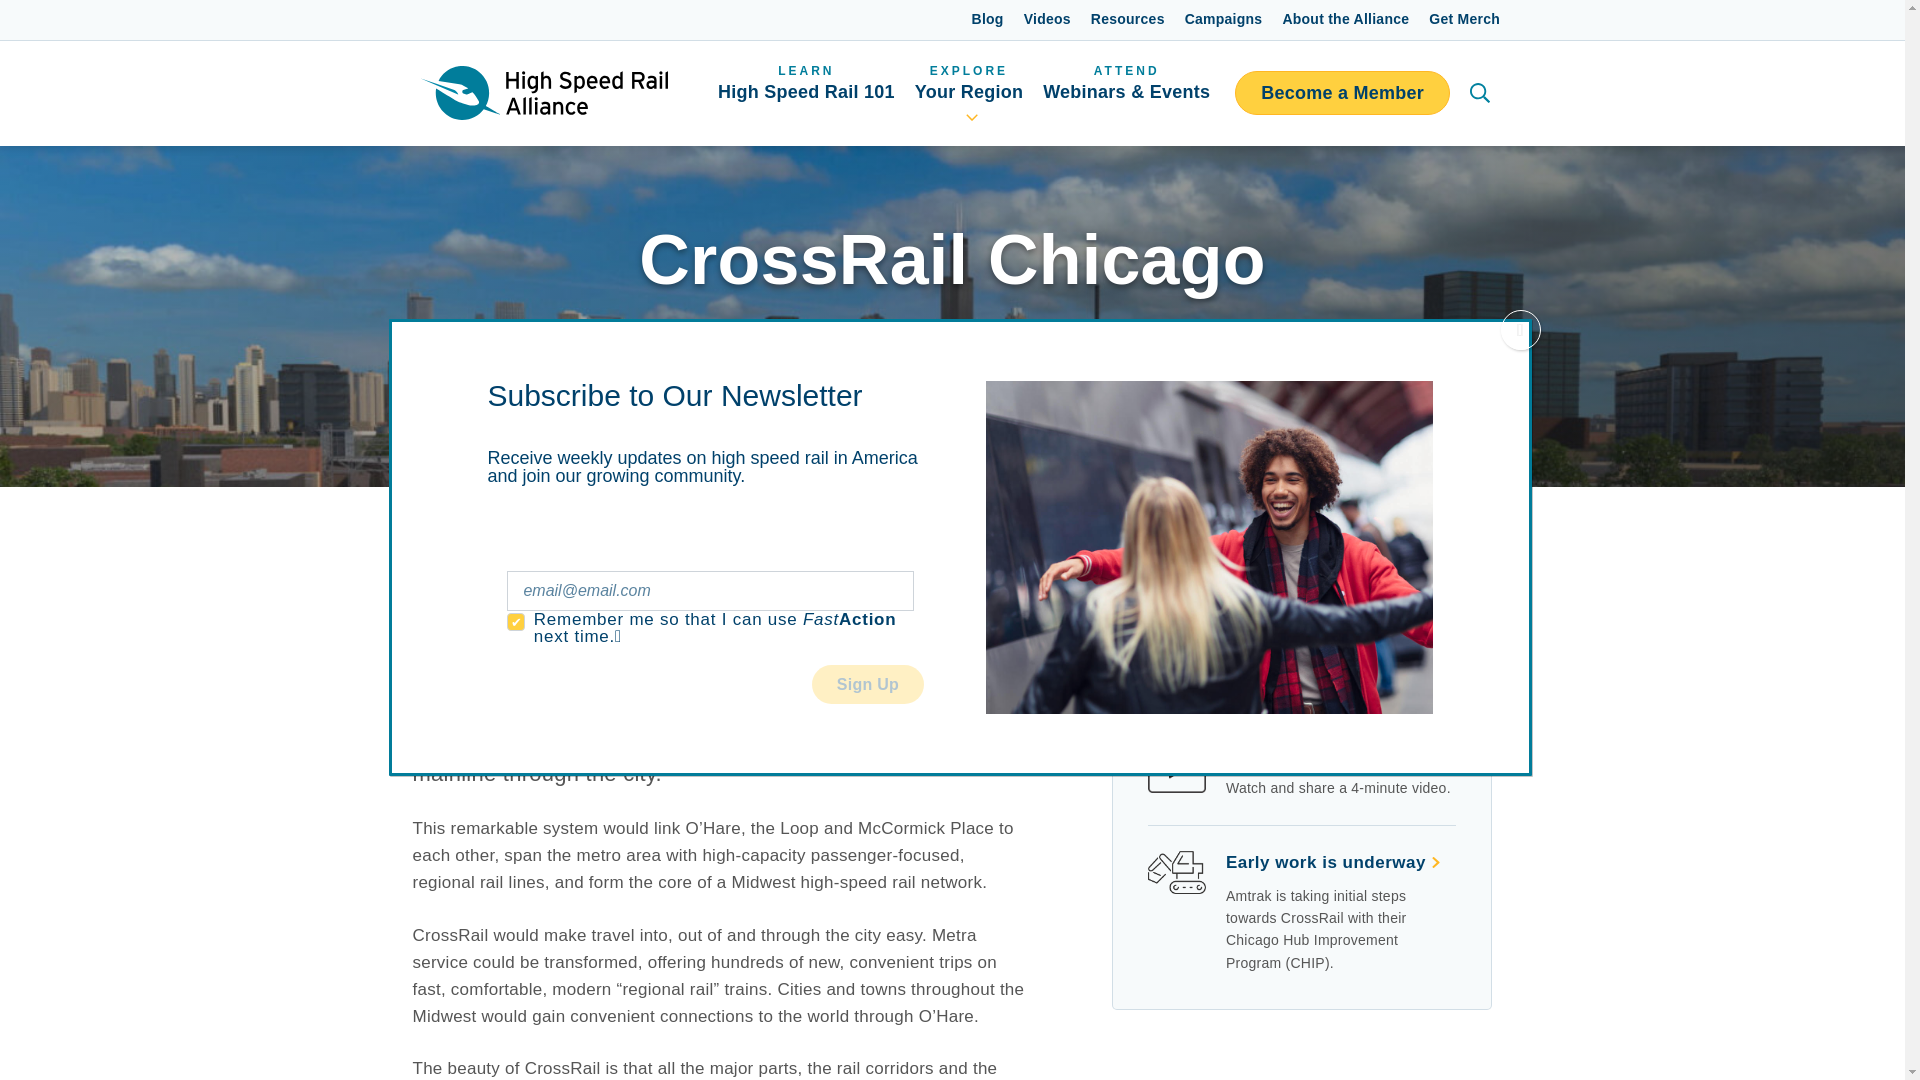  I want to click on Sign Up, so click(988, 20).